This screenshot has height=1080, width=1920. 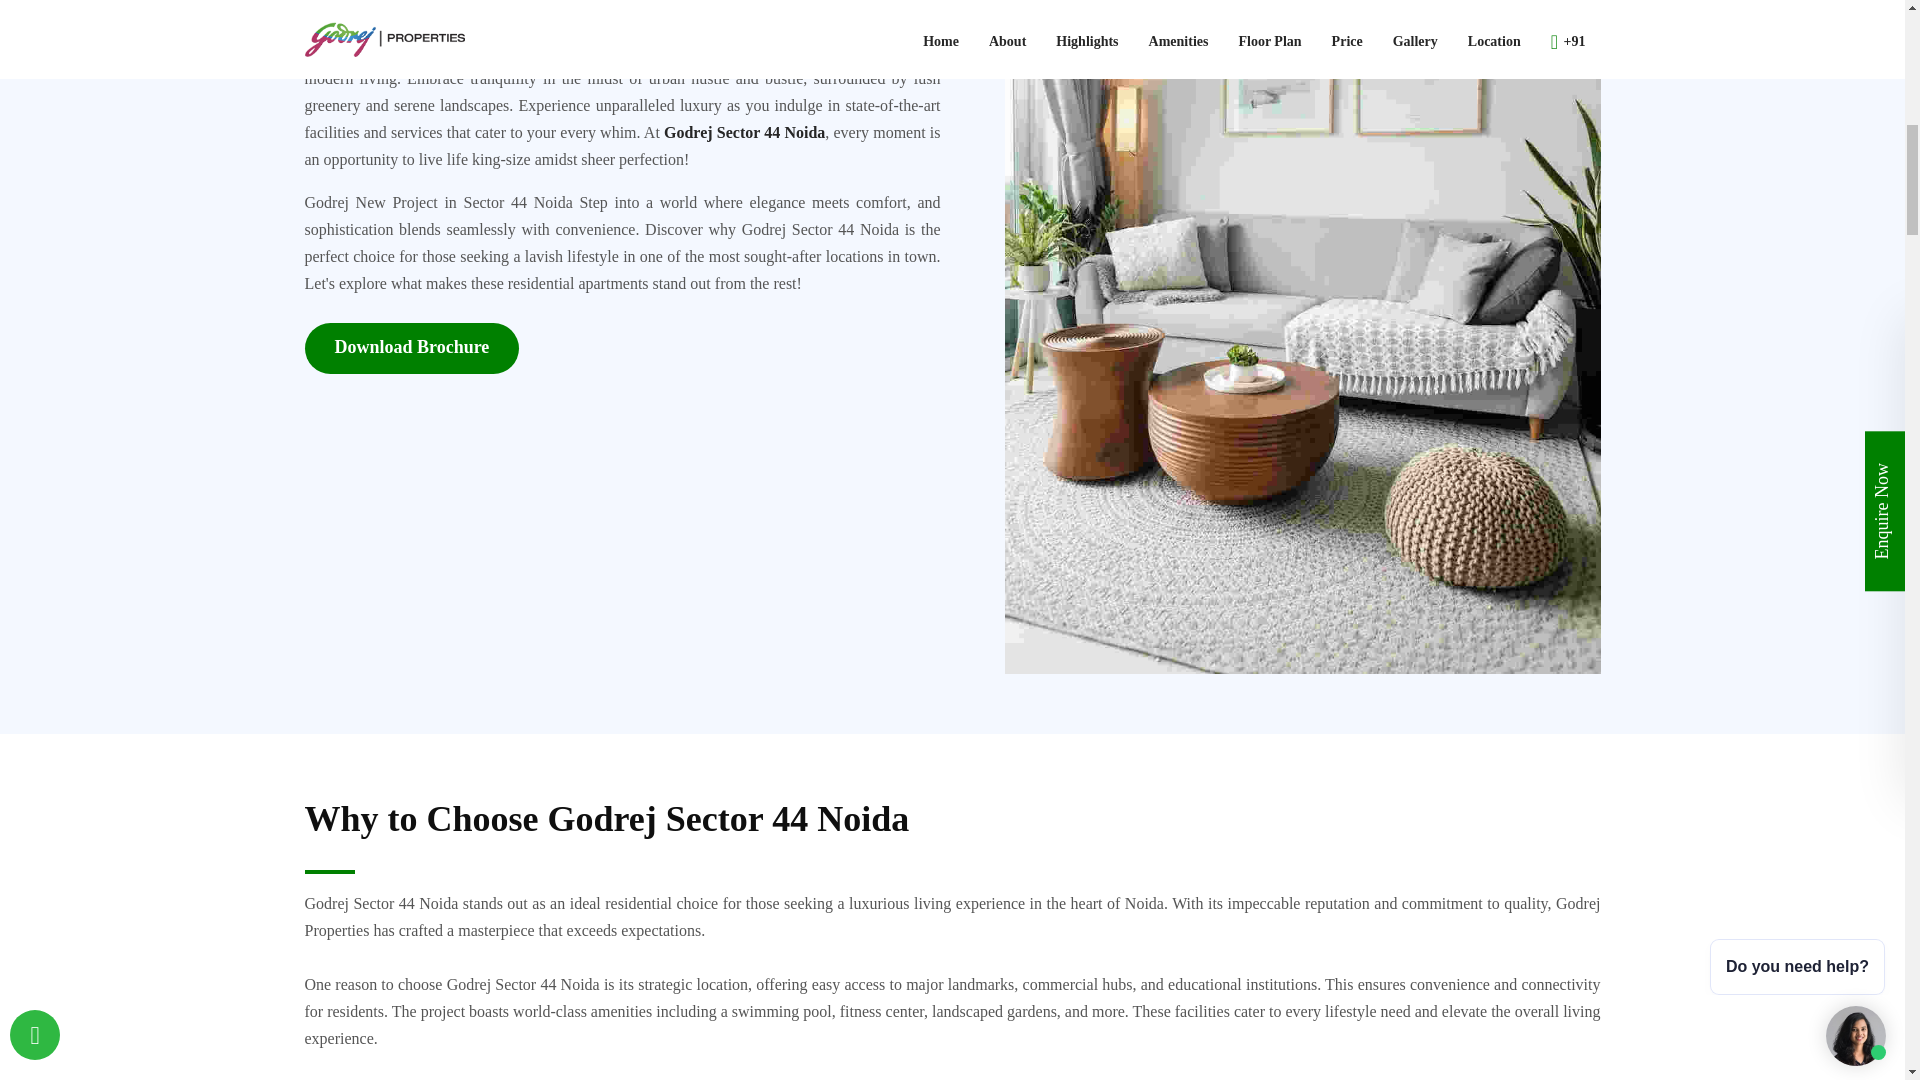 I want to click on Download Brochure, so click(x=410, y=348).